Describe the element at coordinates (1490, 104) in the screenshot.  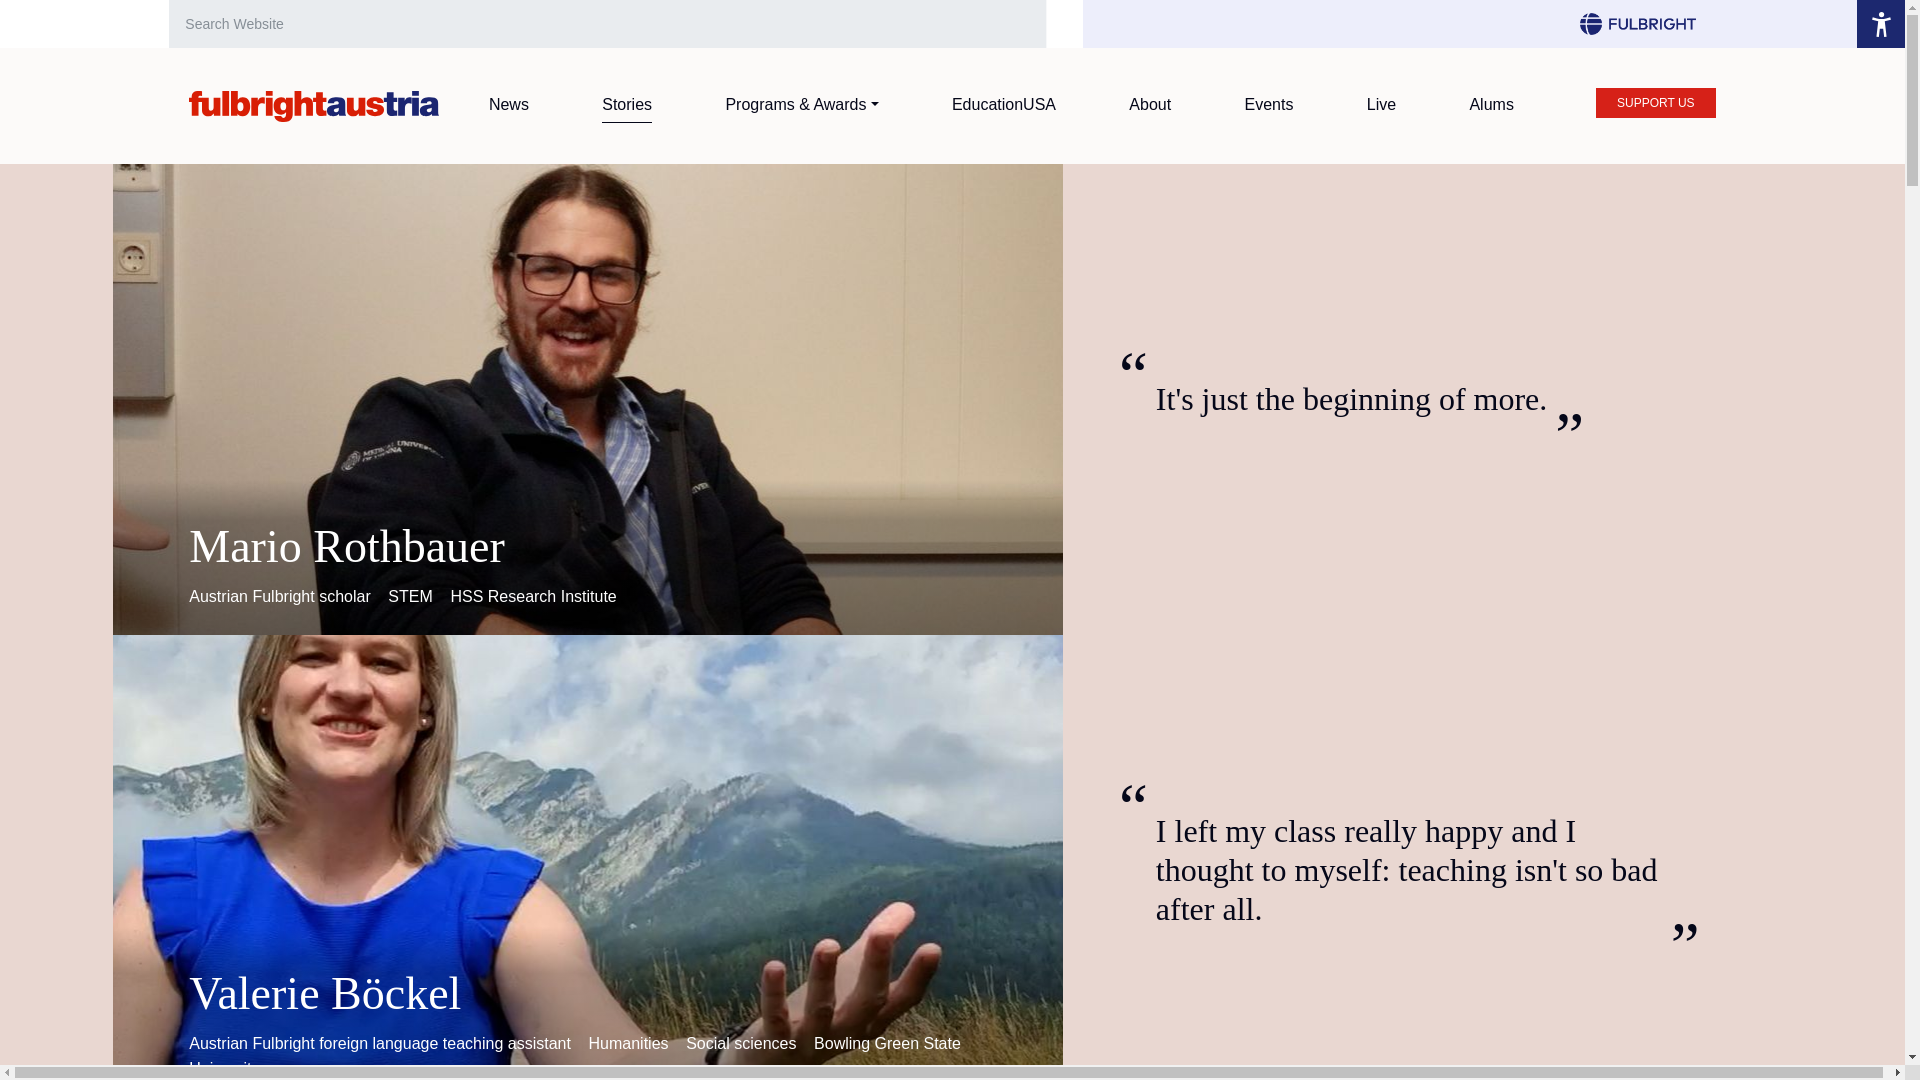
I see `Alums` at that location.